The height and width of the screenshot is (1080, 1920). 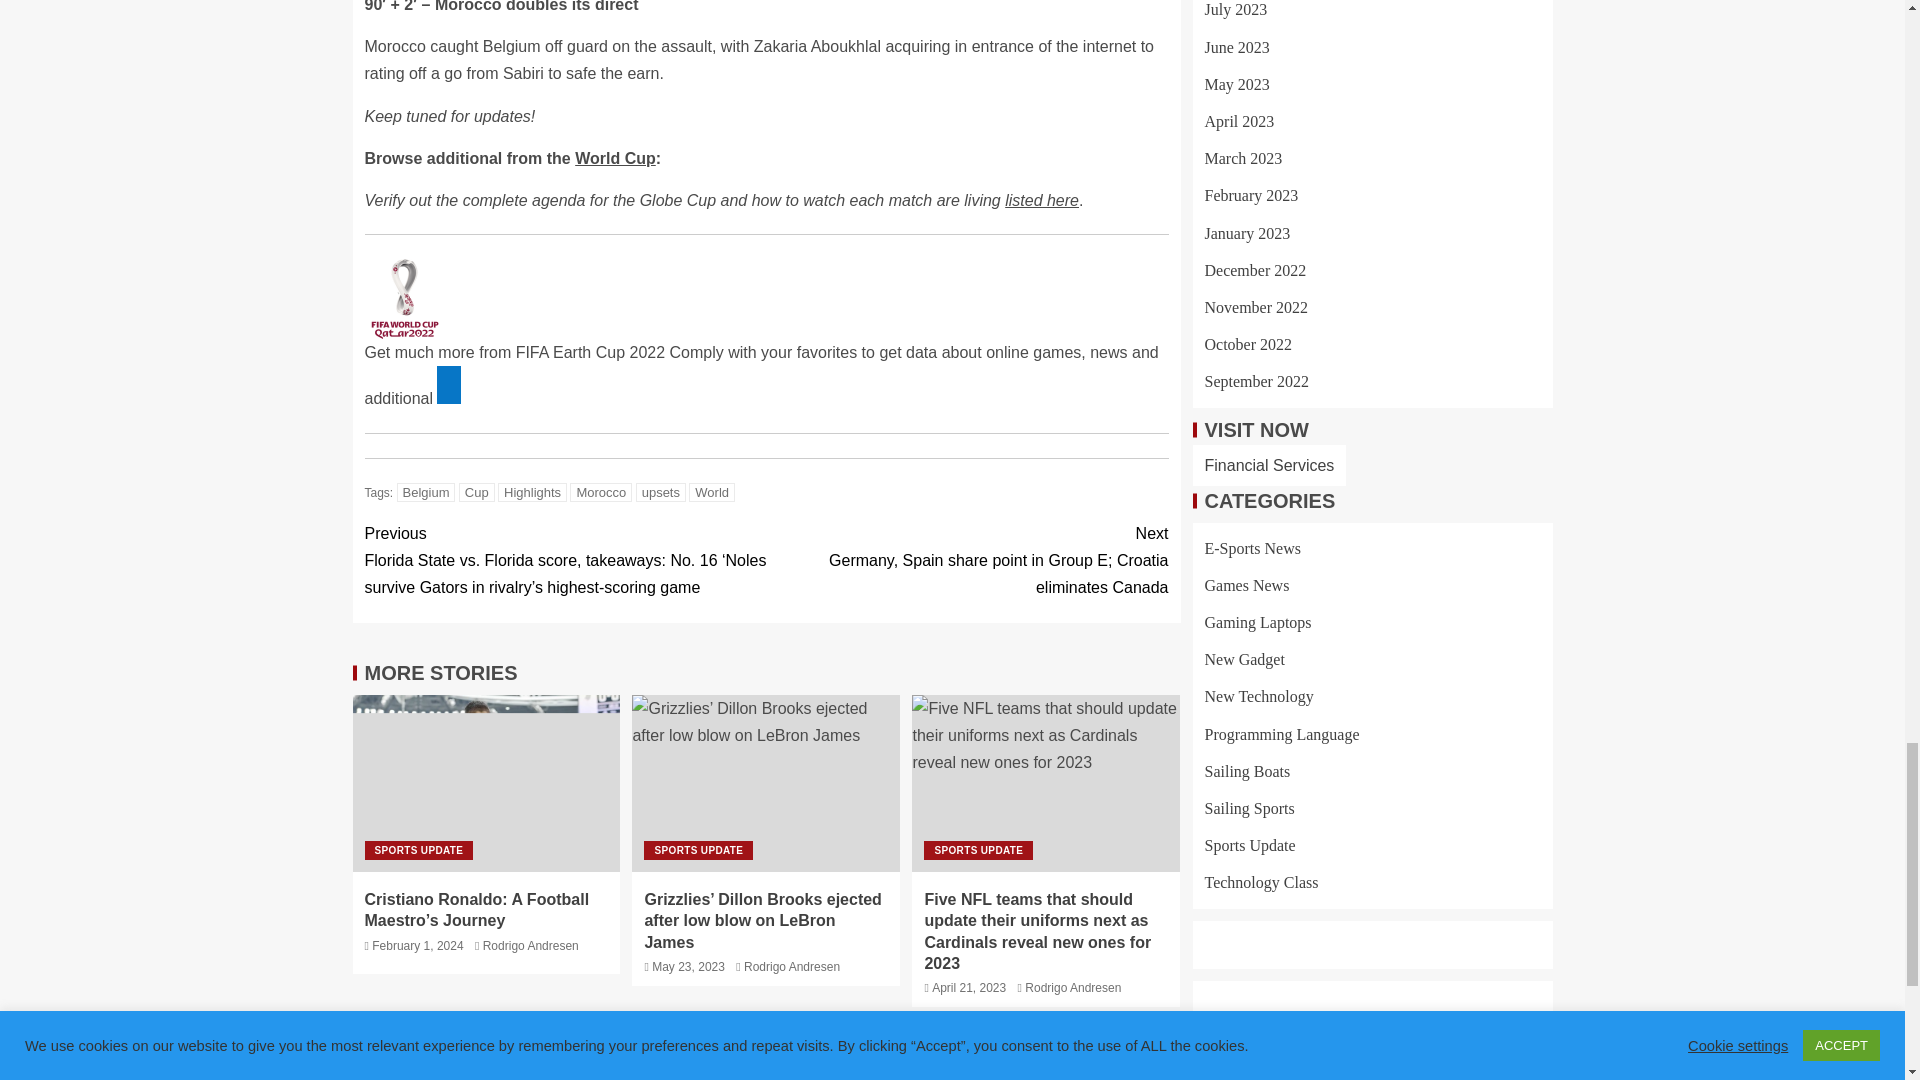 What do you see at coordinates (712, 492) in the screenshot?
I see `World` at bounding box center [712, 492].